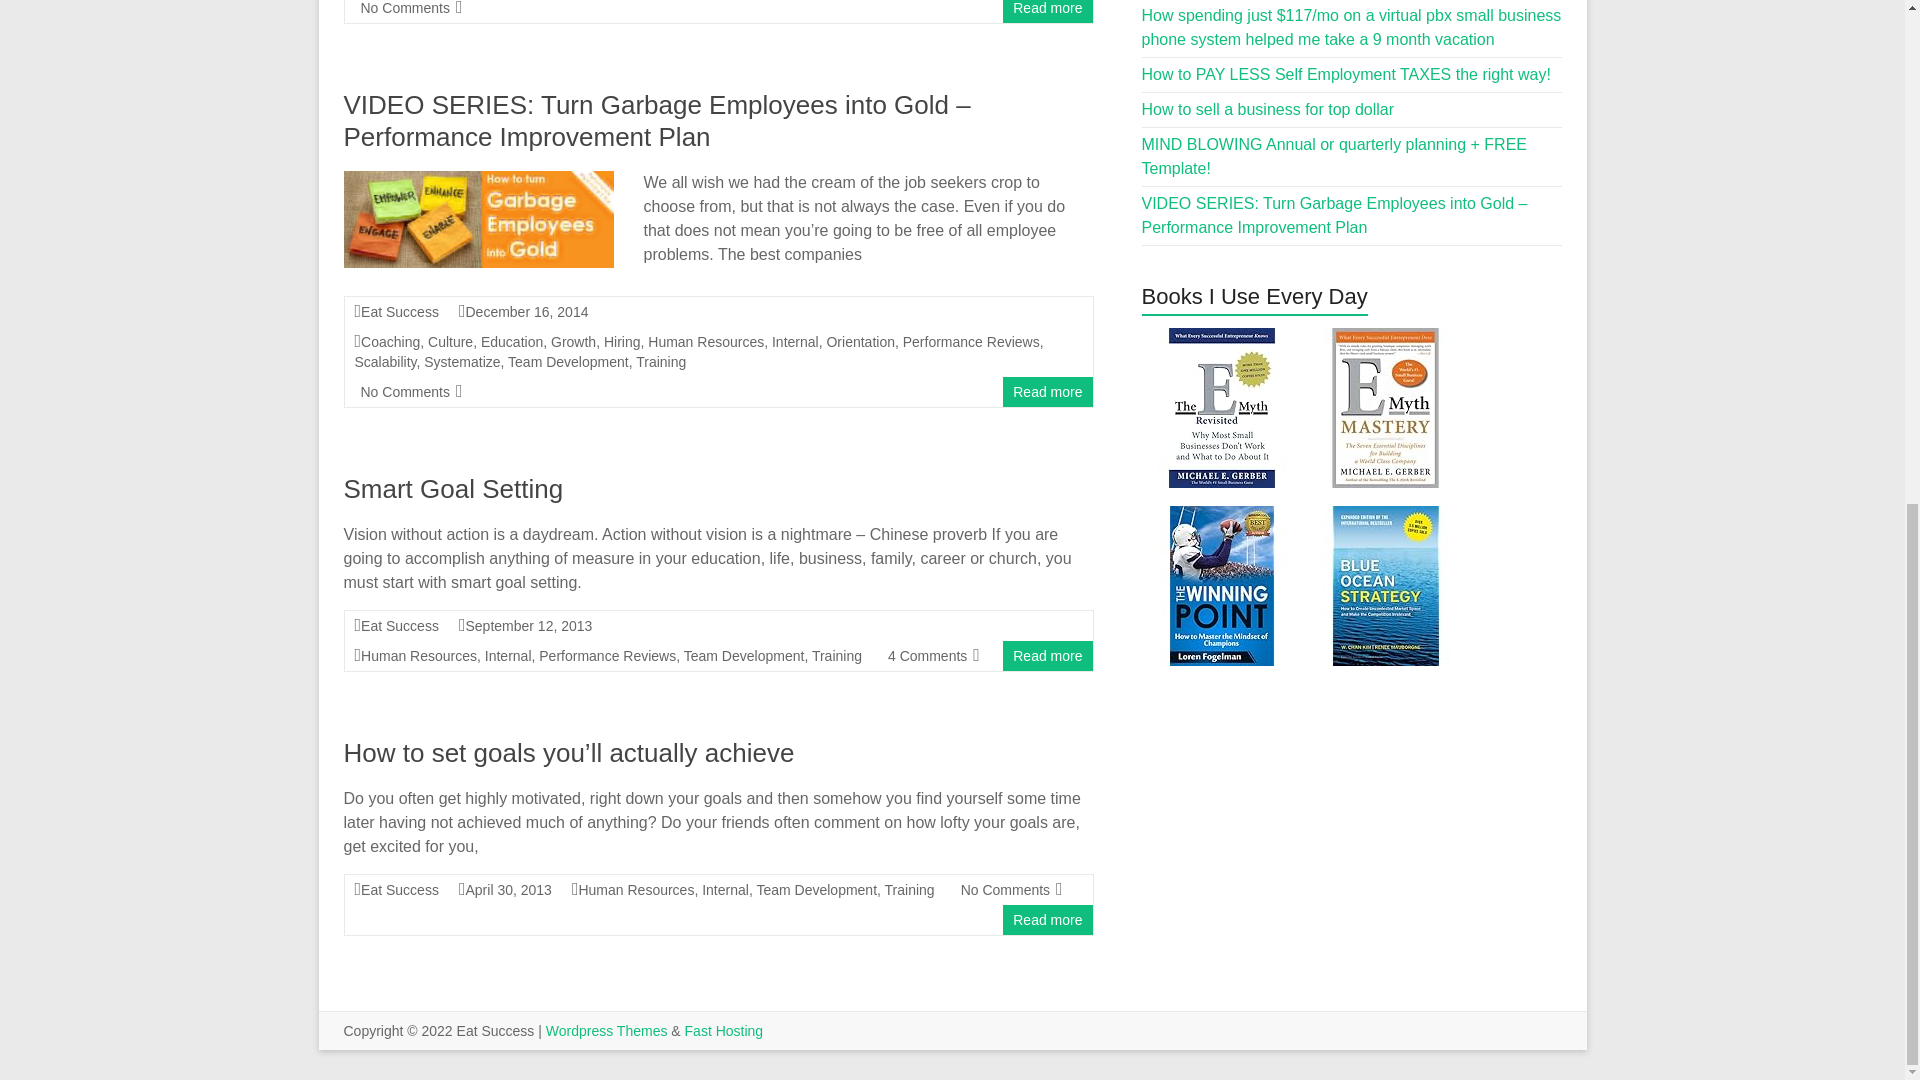 The width and height of the screenshot is (1920, 1080). What do you see at coordinates (450, 341) in the screenshot?
I see `Culture` at bounding box center [450, 341].